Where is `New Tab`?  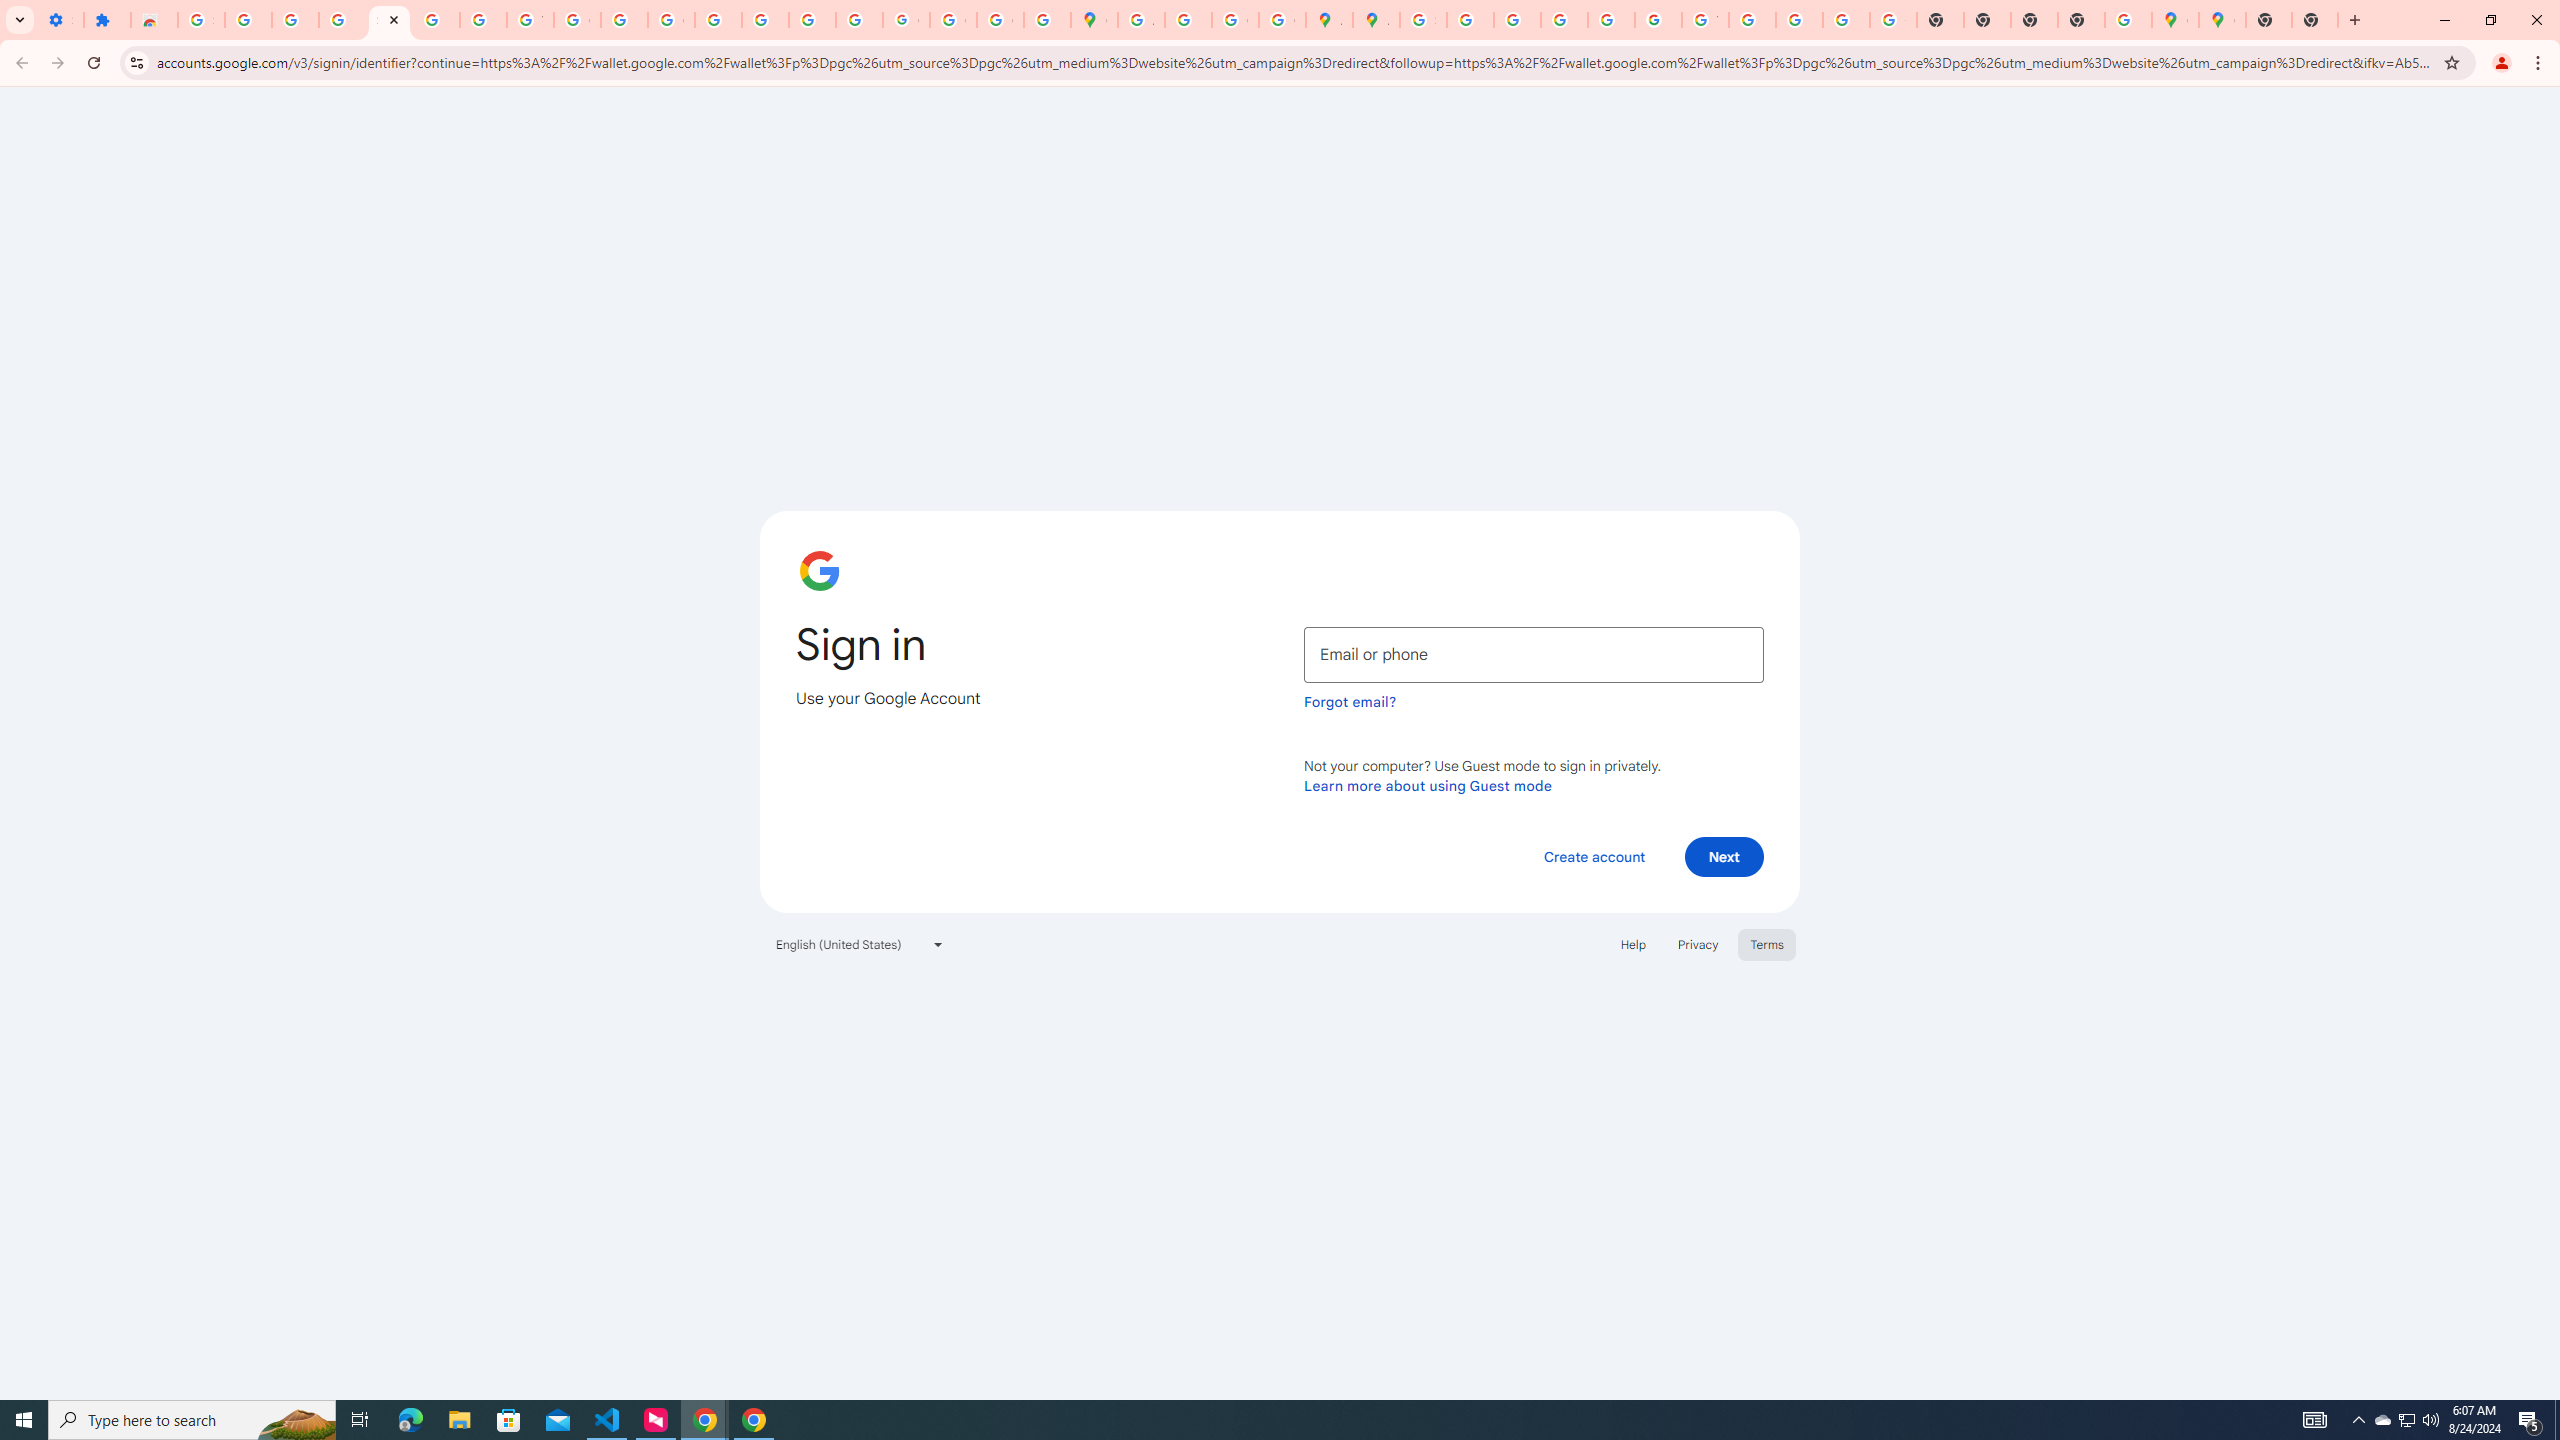
New Tab is located at coordinates (2315, 20).